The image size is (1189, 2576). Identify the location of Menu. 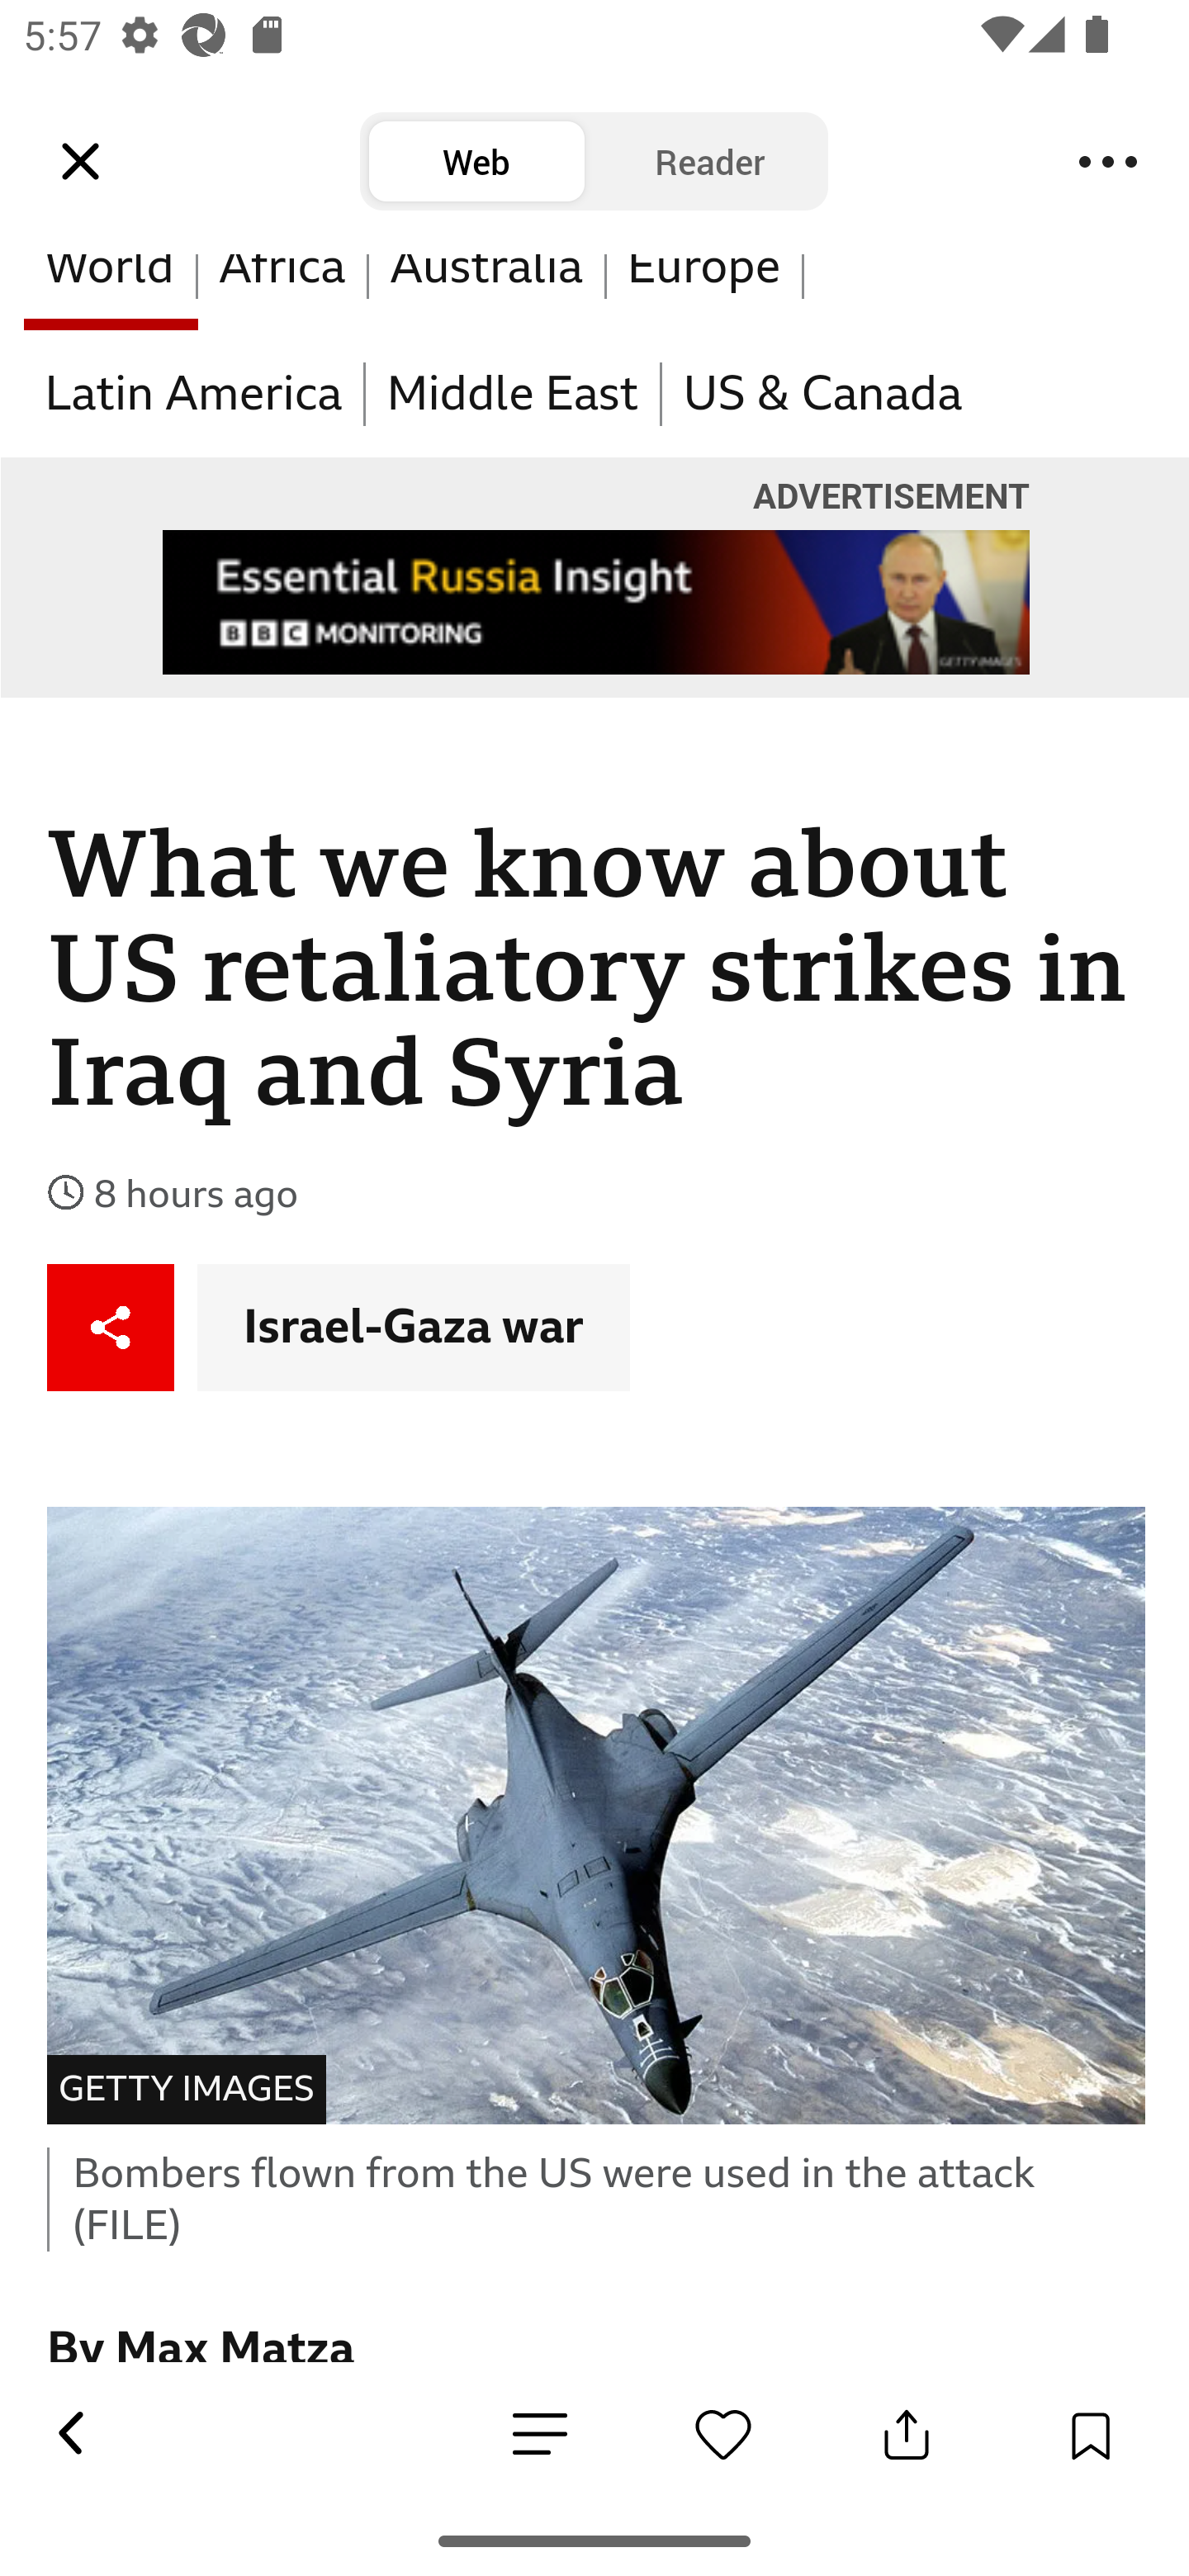
(1108, 162).